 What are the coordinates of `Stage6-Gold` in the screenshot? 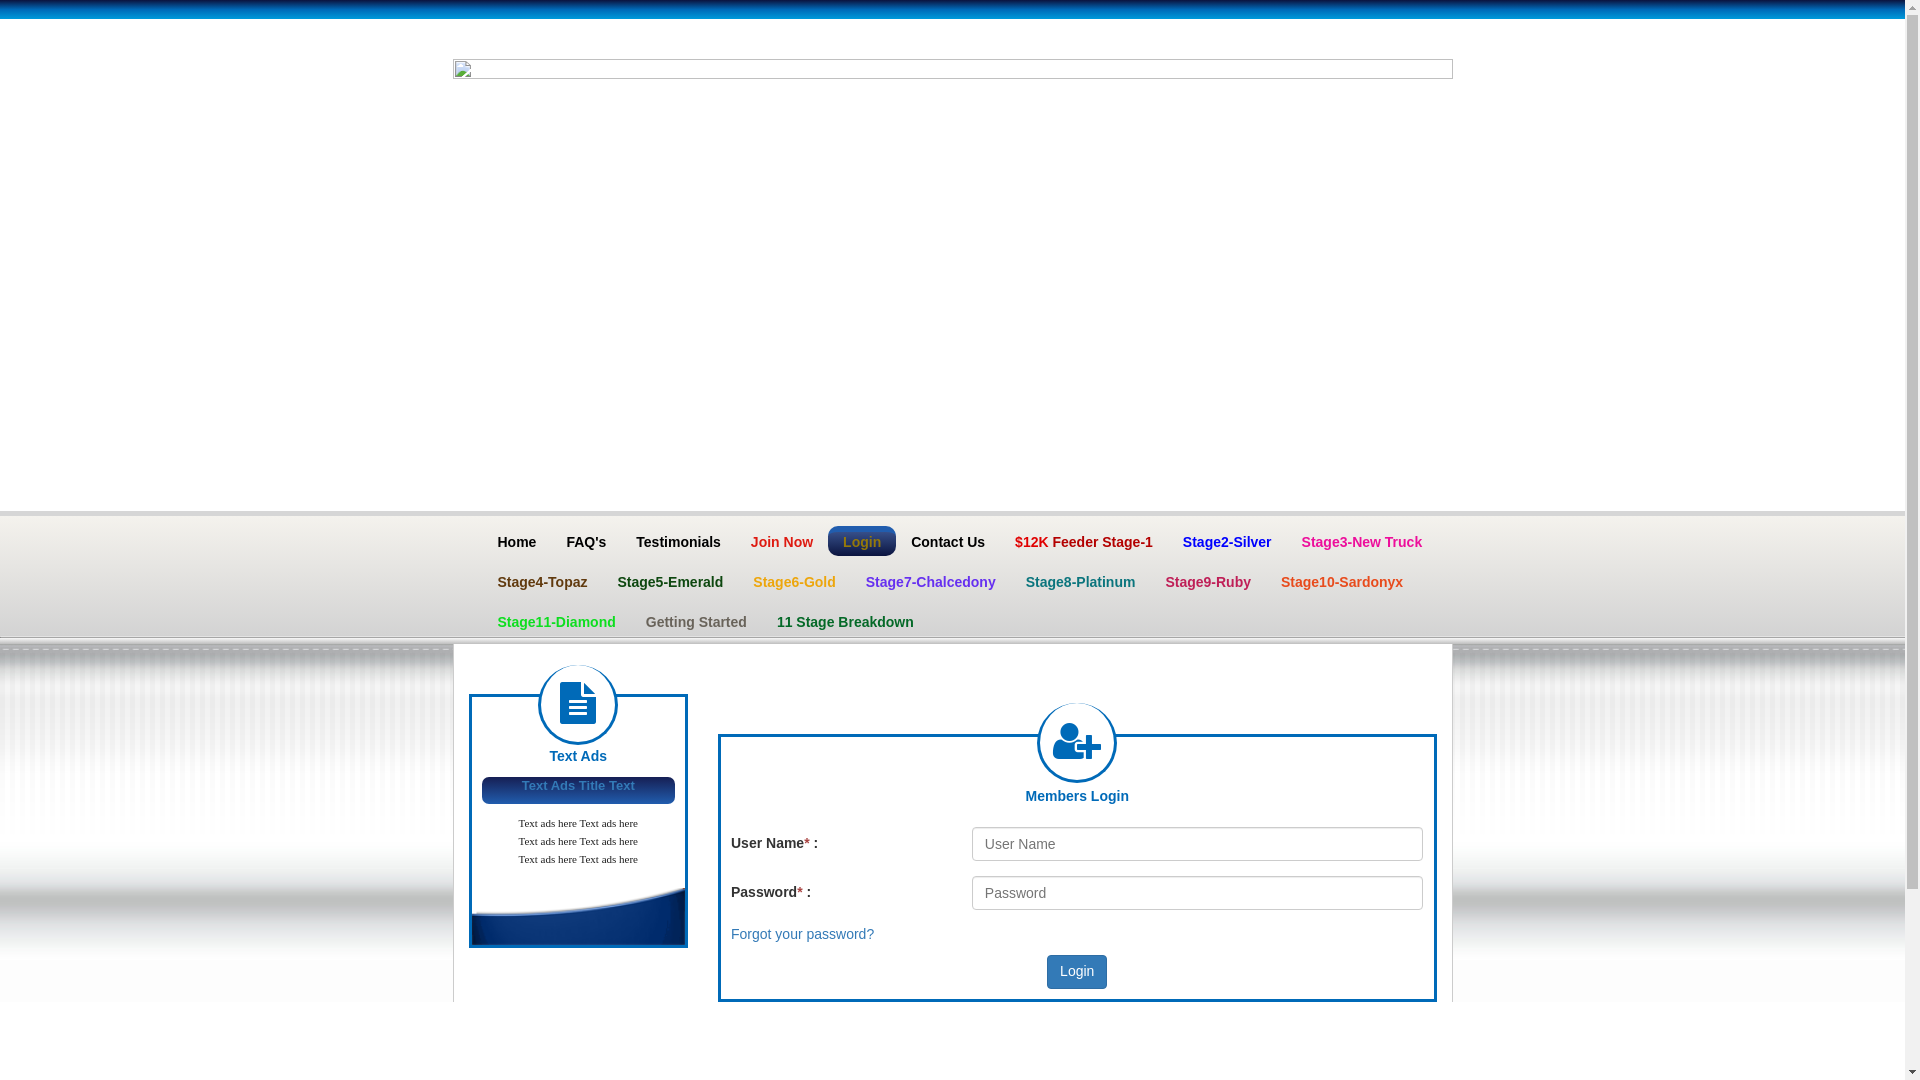 It's located at (794, 581).